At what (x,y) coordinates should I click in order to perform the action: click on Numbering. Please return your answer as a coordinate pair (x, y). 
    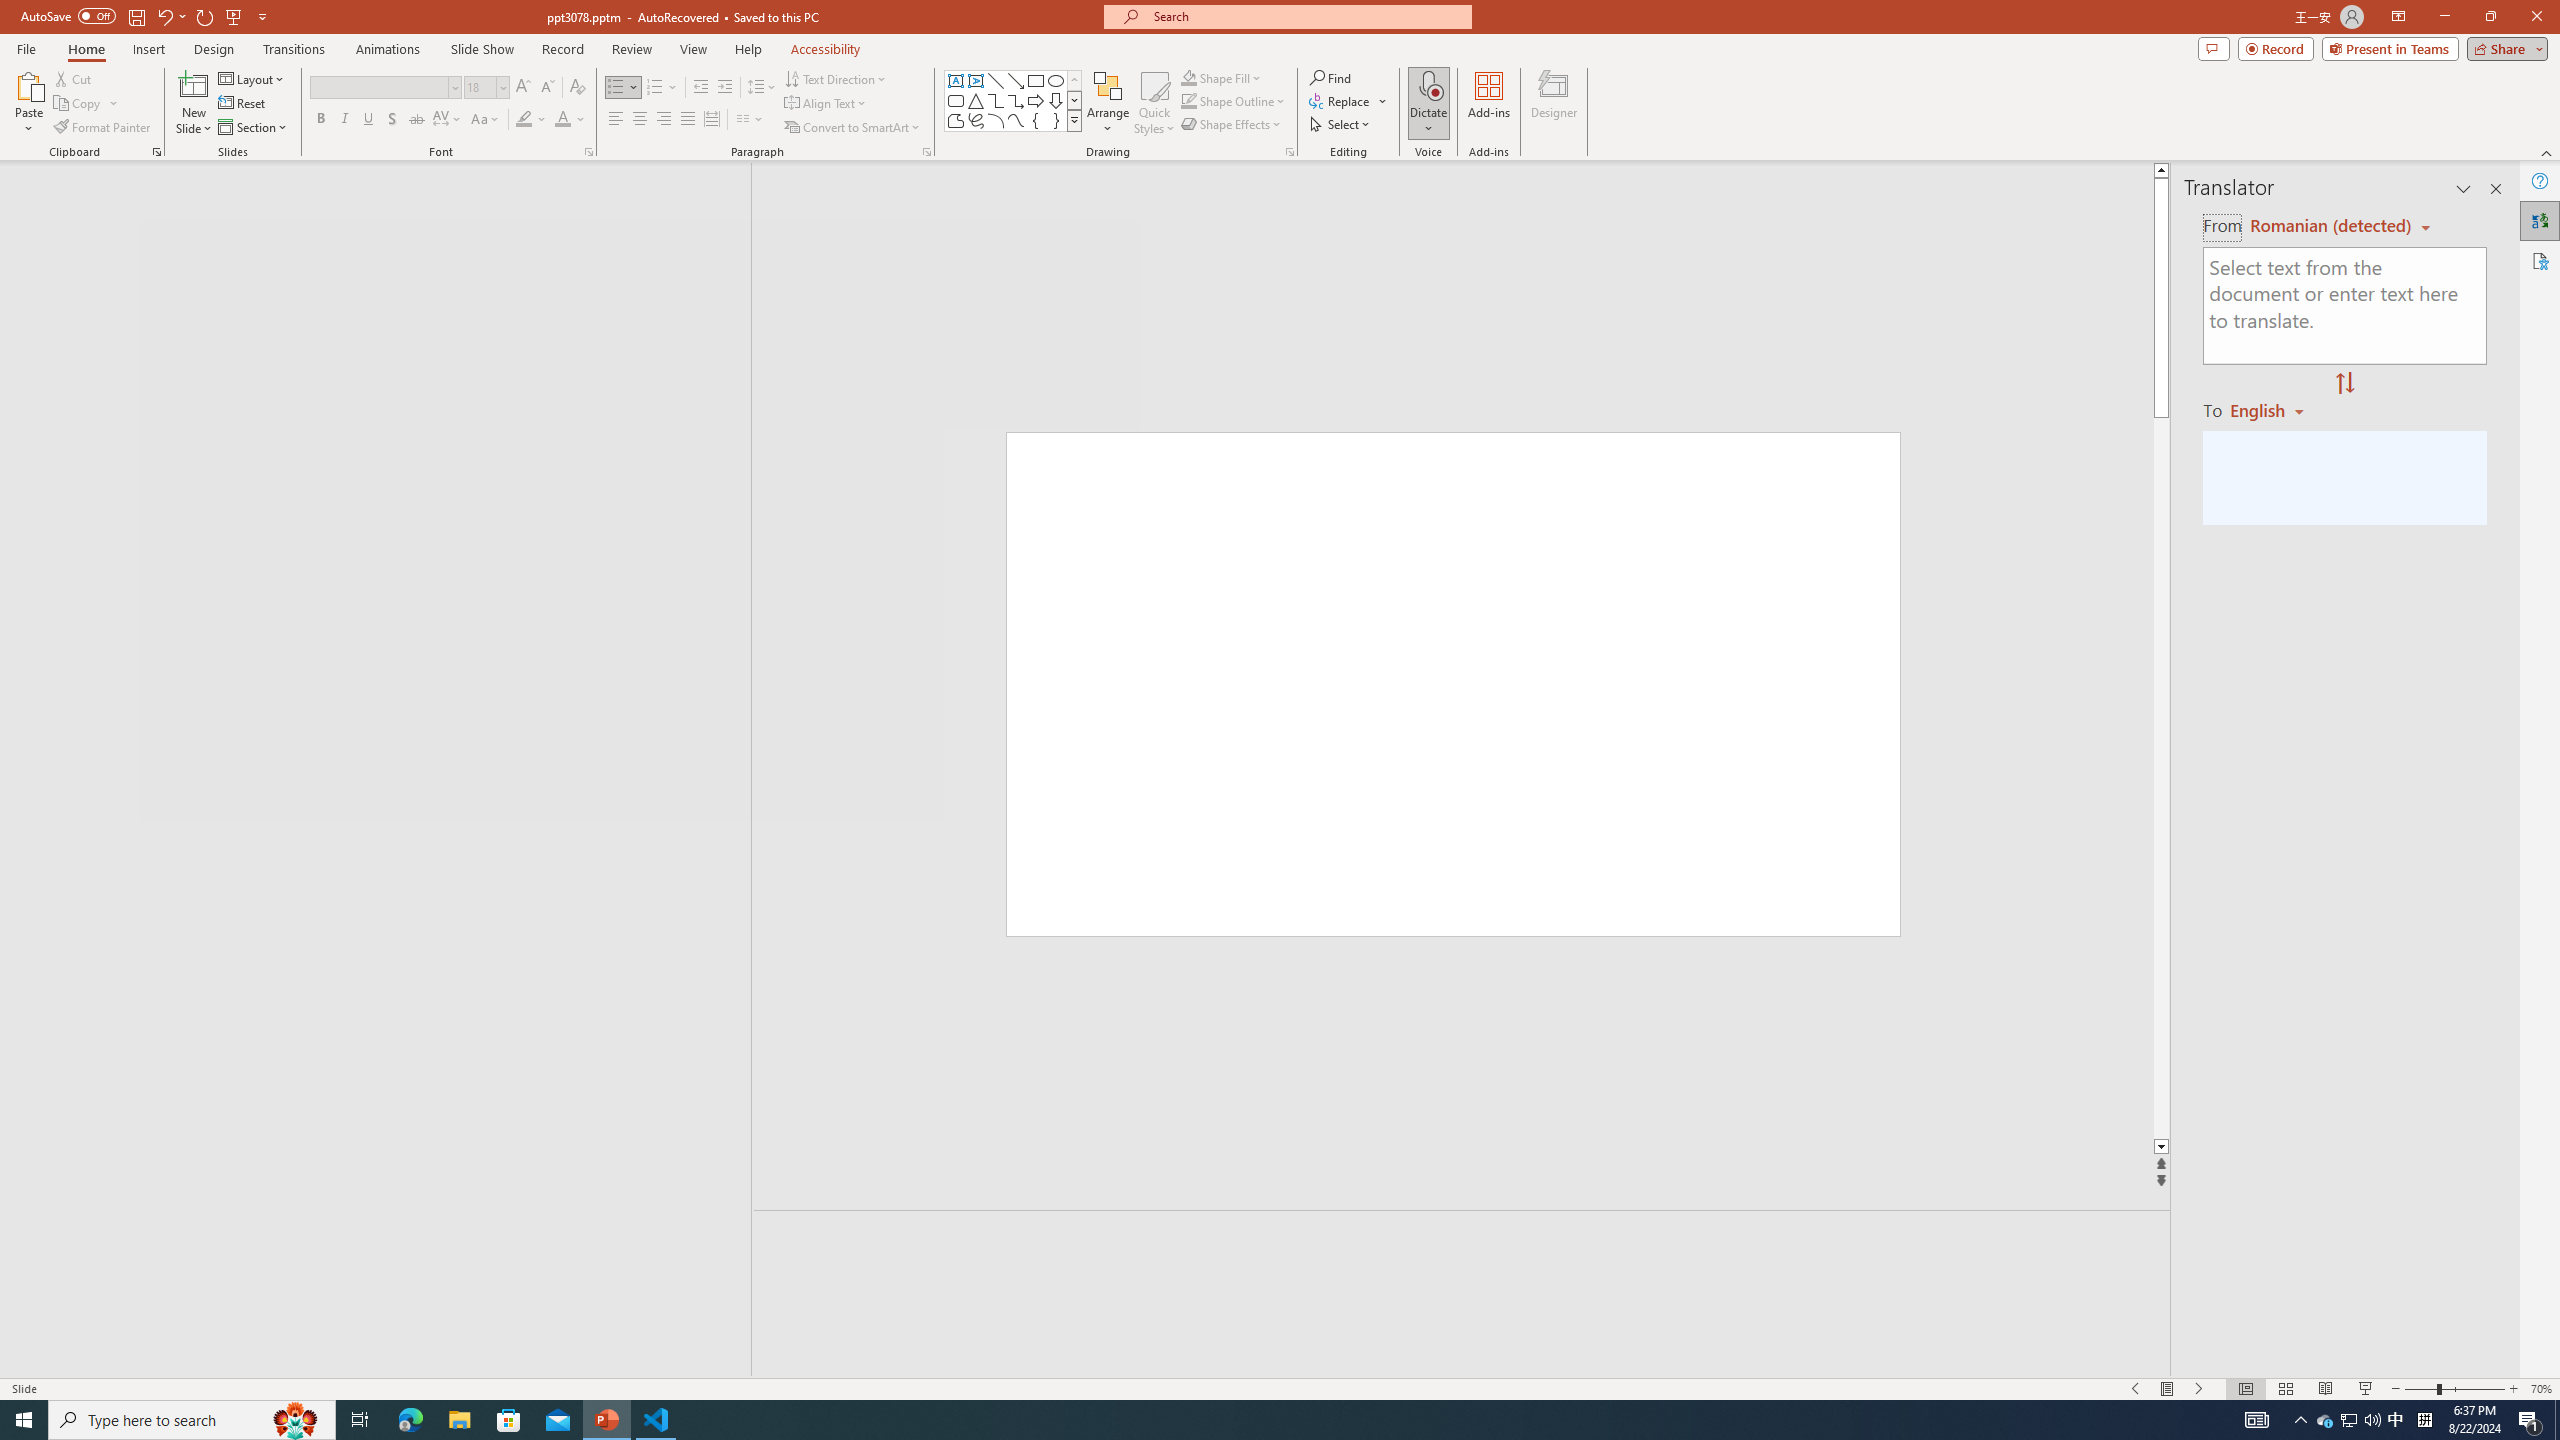
    Looking at the image, I should click on (655, 88).